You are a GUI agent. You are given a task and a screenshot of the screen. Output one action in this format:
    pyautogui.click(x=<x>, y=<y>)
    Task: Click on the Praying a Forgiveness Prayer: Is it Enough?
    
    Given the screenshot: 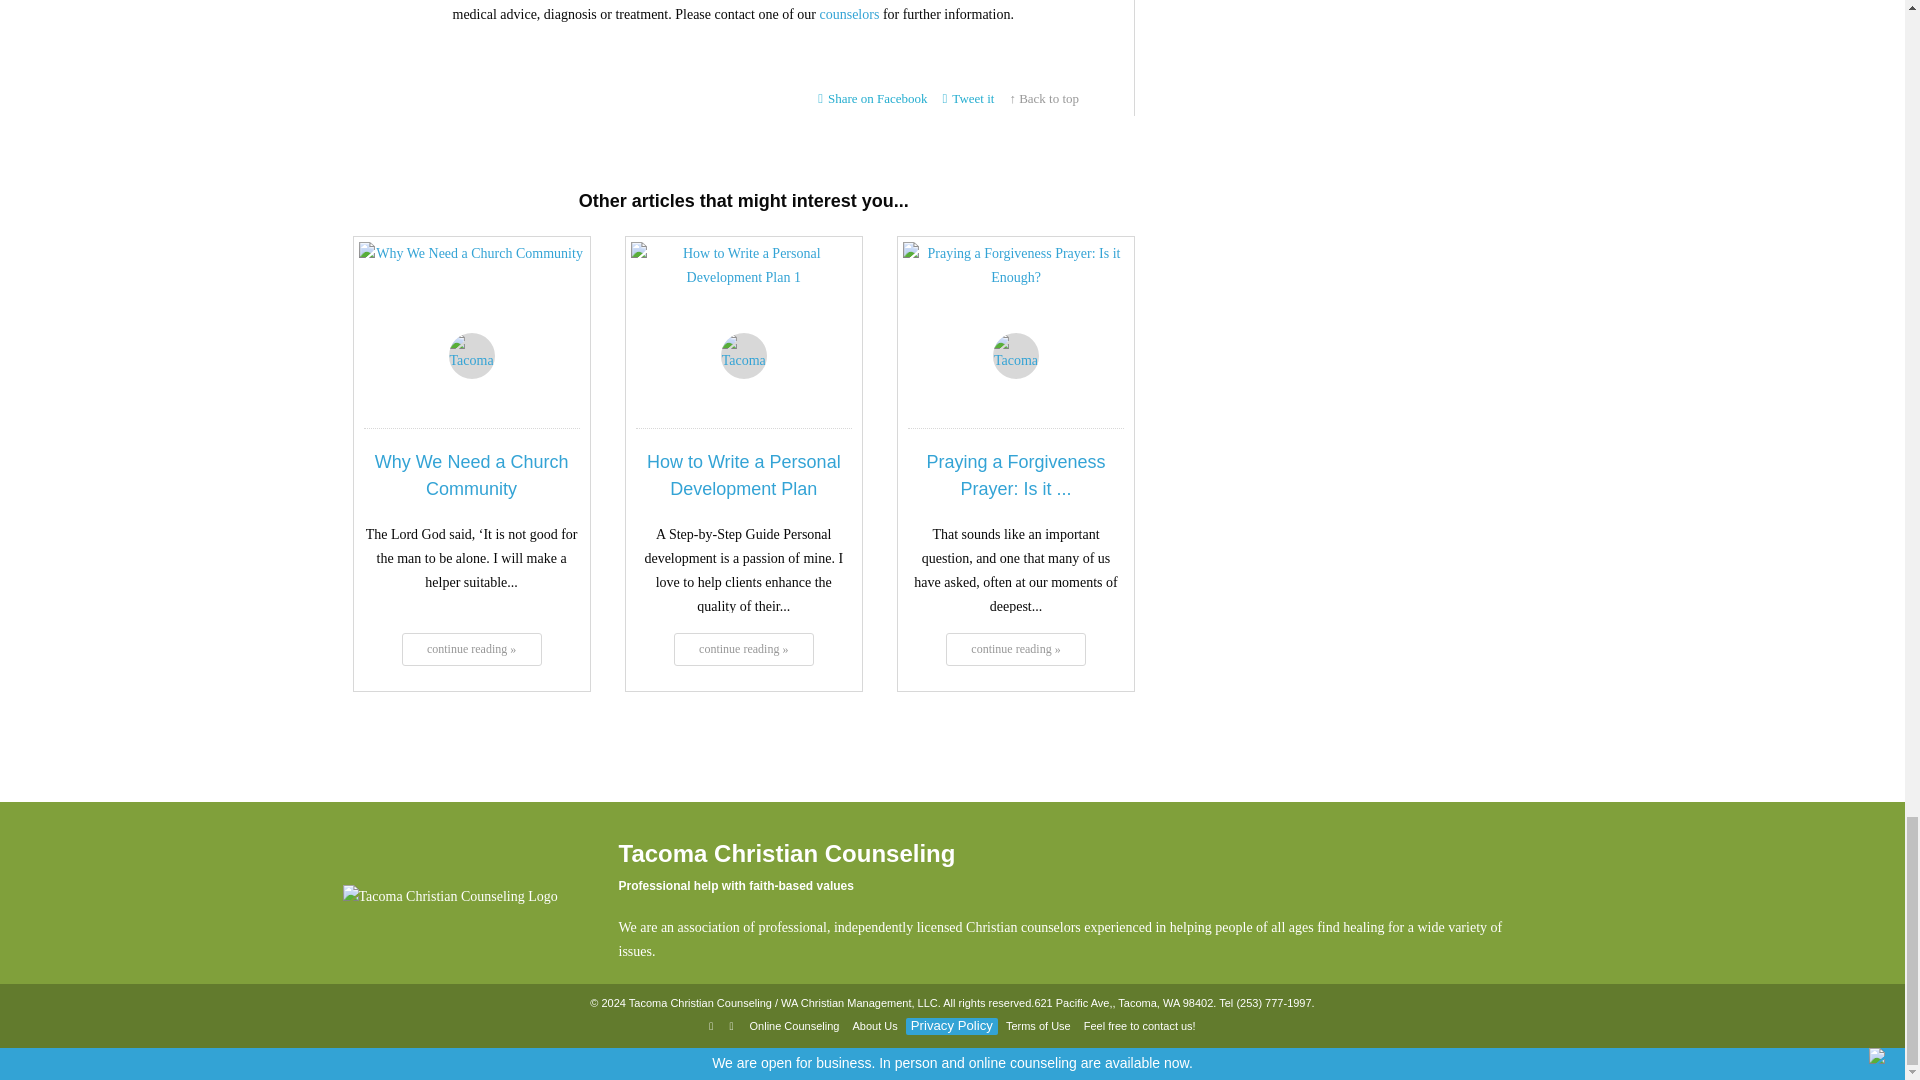 What is the action you would take?
    pyautogui.click(x=1015, y=476)
    